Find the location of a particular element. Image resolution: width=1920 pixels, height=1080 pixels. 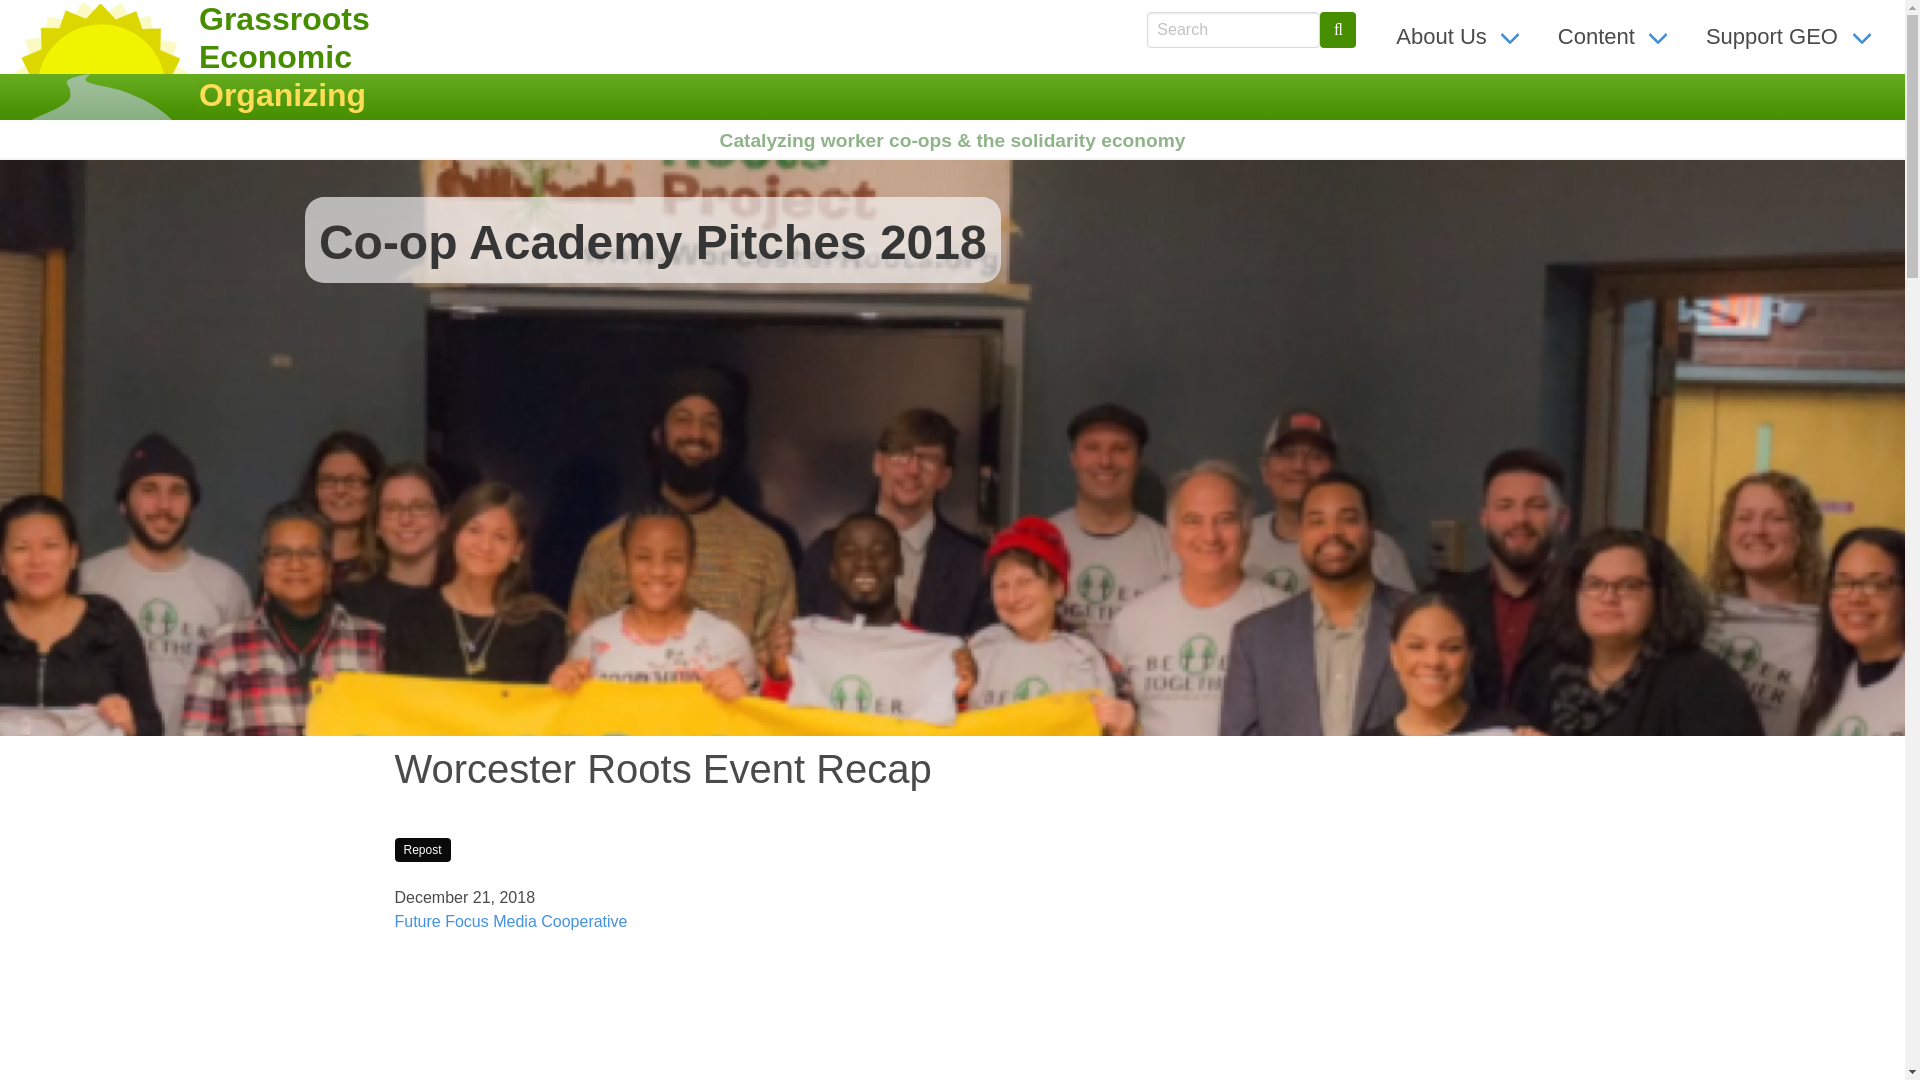

Home is located at coordinates (100, 60).